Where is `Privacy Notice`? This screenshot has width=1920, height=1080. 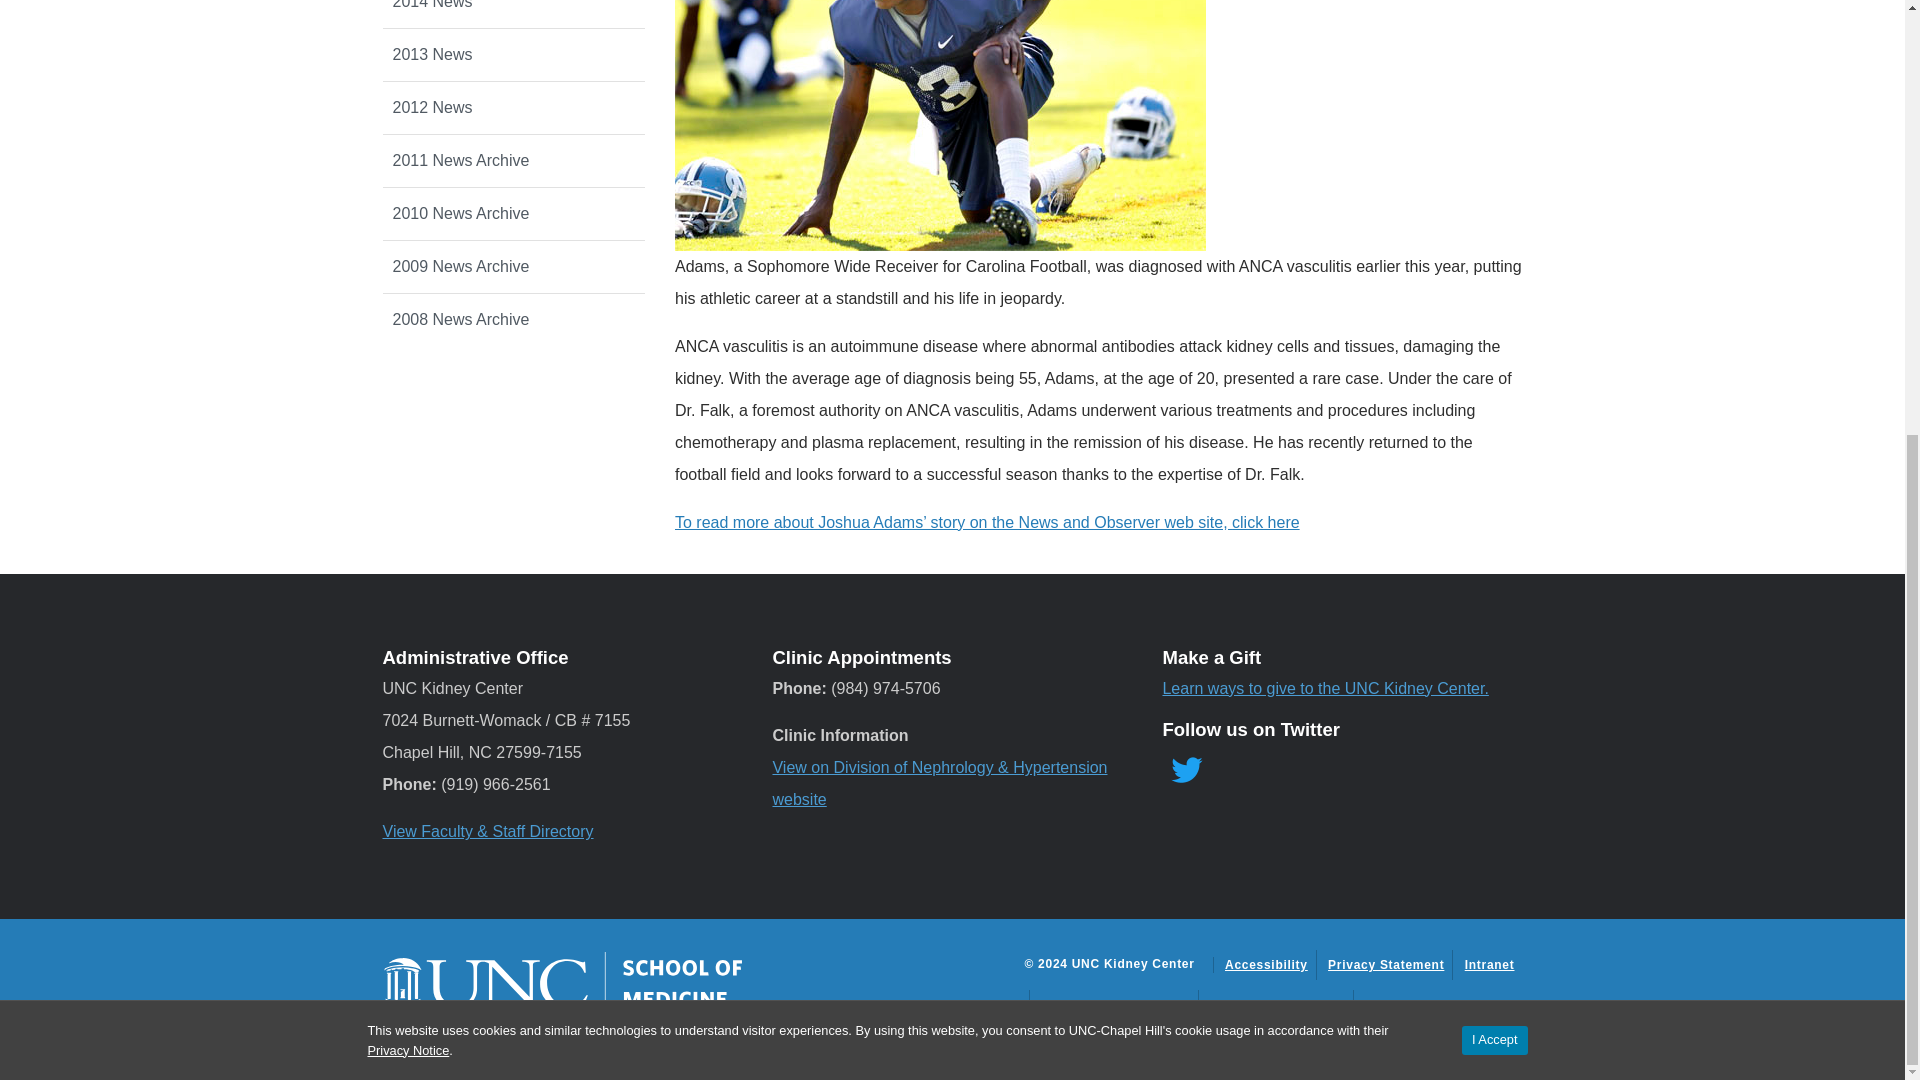
Privacy Notice is located at coordinates (408, 328).